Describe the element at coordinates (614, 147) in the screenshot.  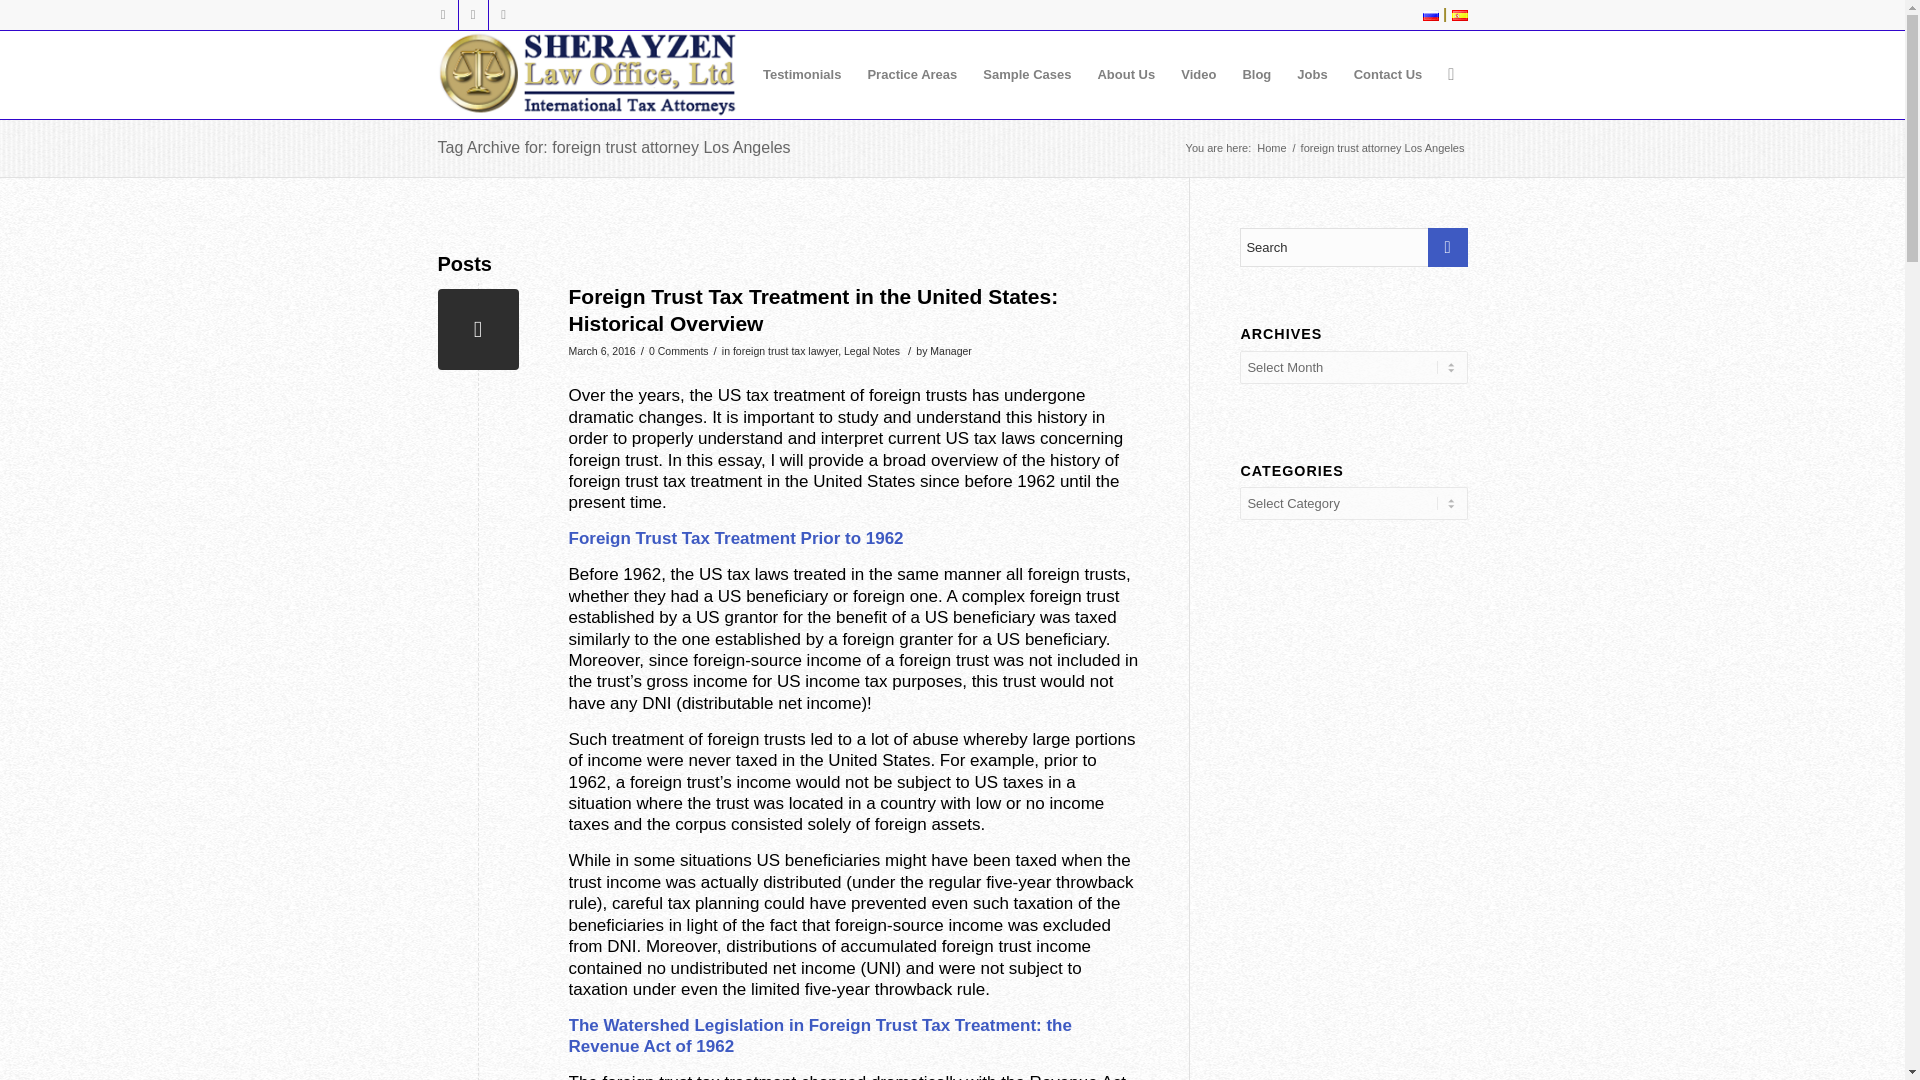
I see `Tag Archive for: foreign trust attorney Los Angeles` at that location.